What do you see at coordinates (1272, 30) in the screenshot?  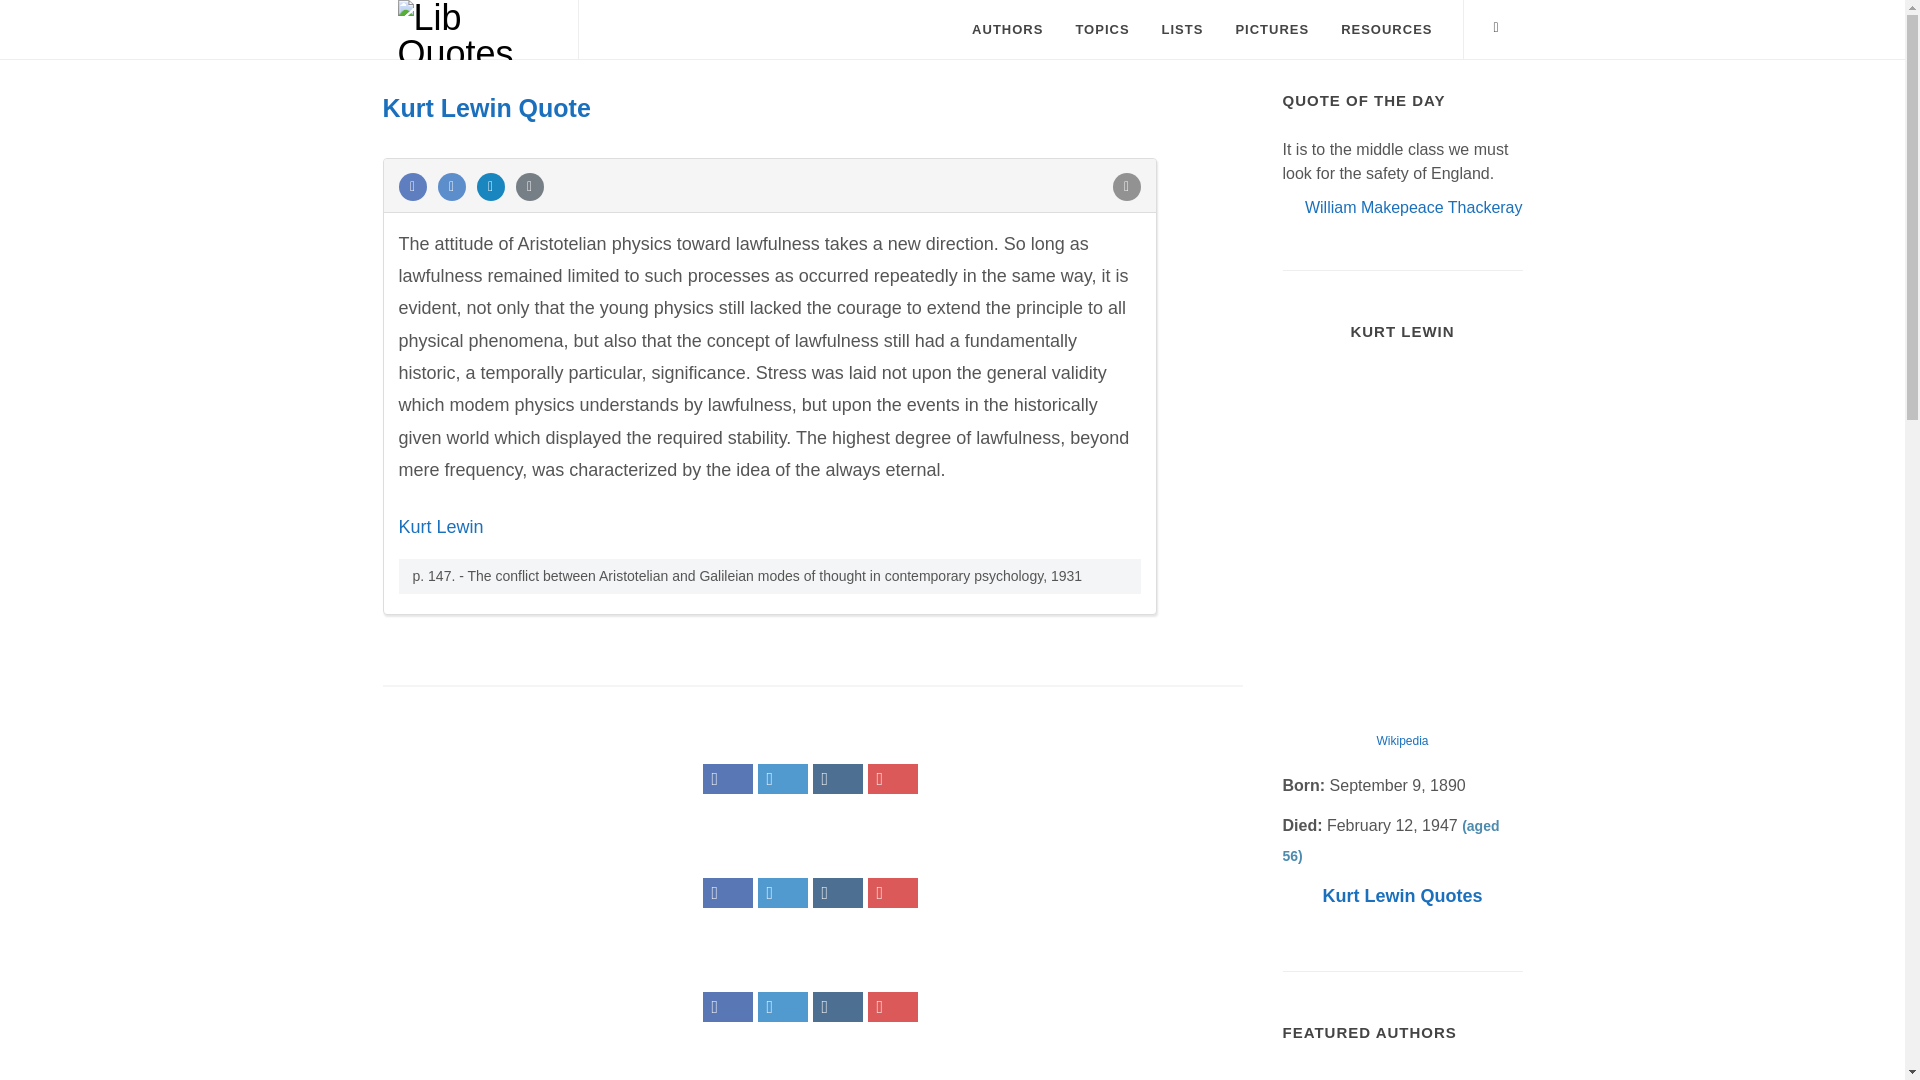 I see `PICTURES` at bounding box center [1272, 30].